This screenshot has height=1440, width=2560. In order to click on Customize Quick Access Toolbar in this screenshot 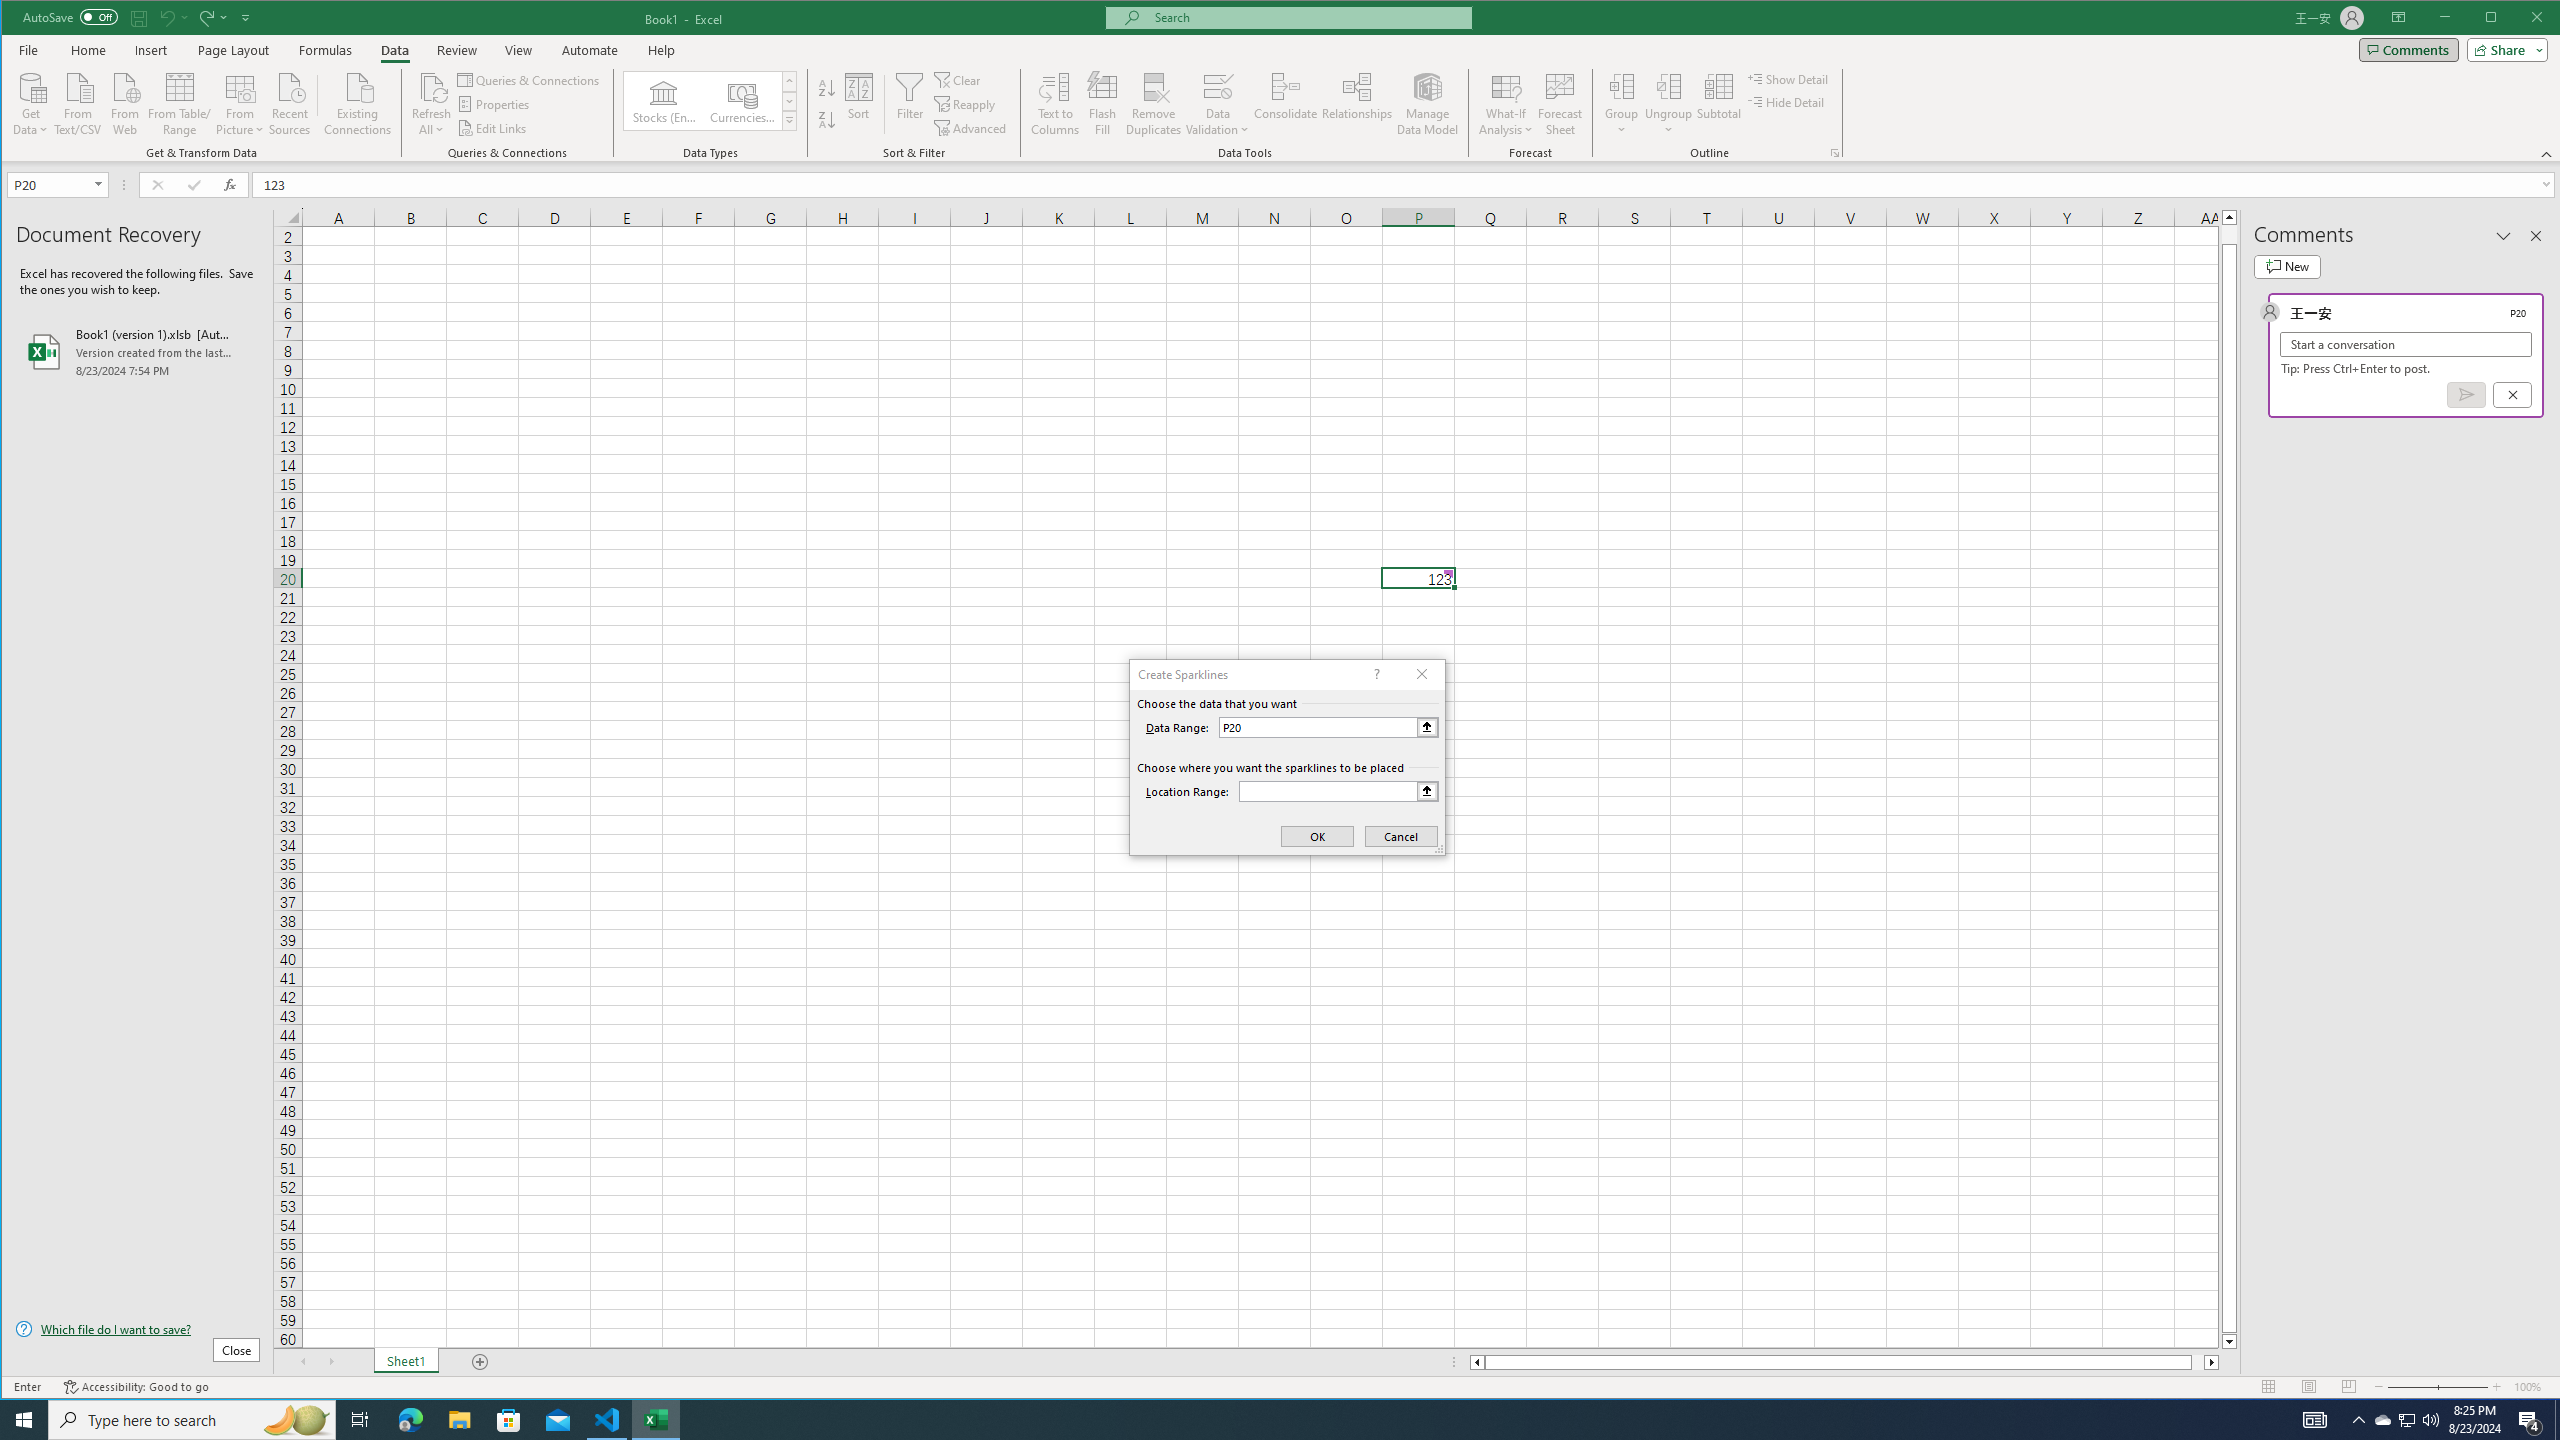, I will do `click(246, 17)`.